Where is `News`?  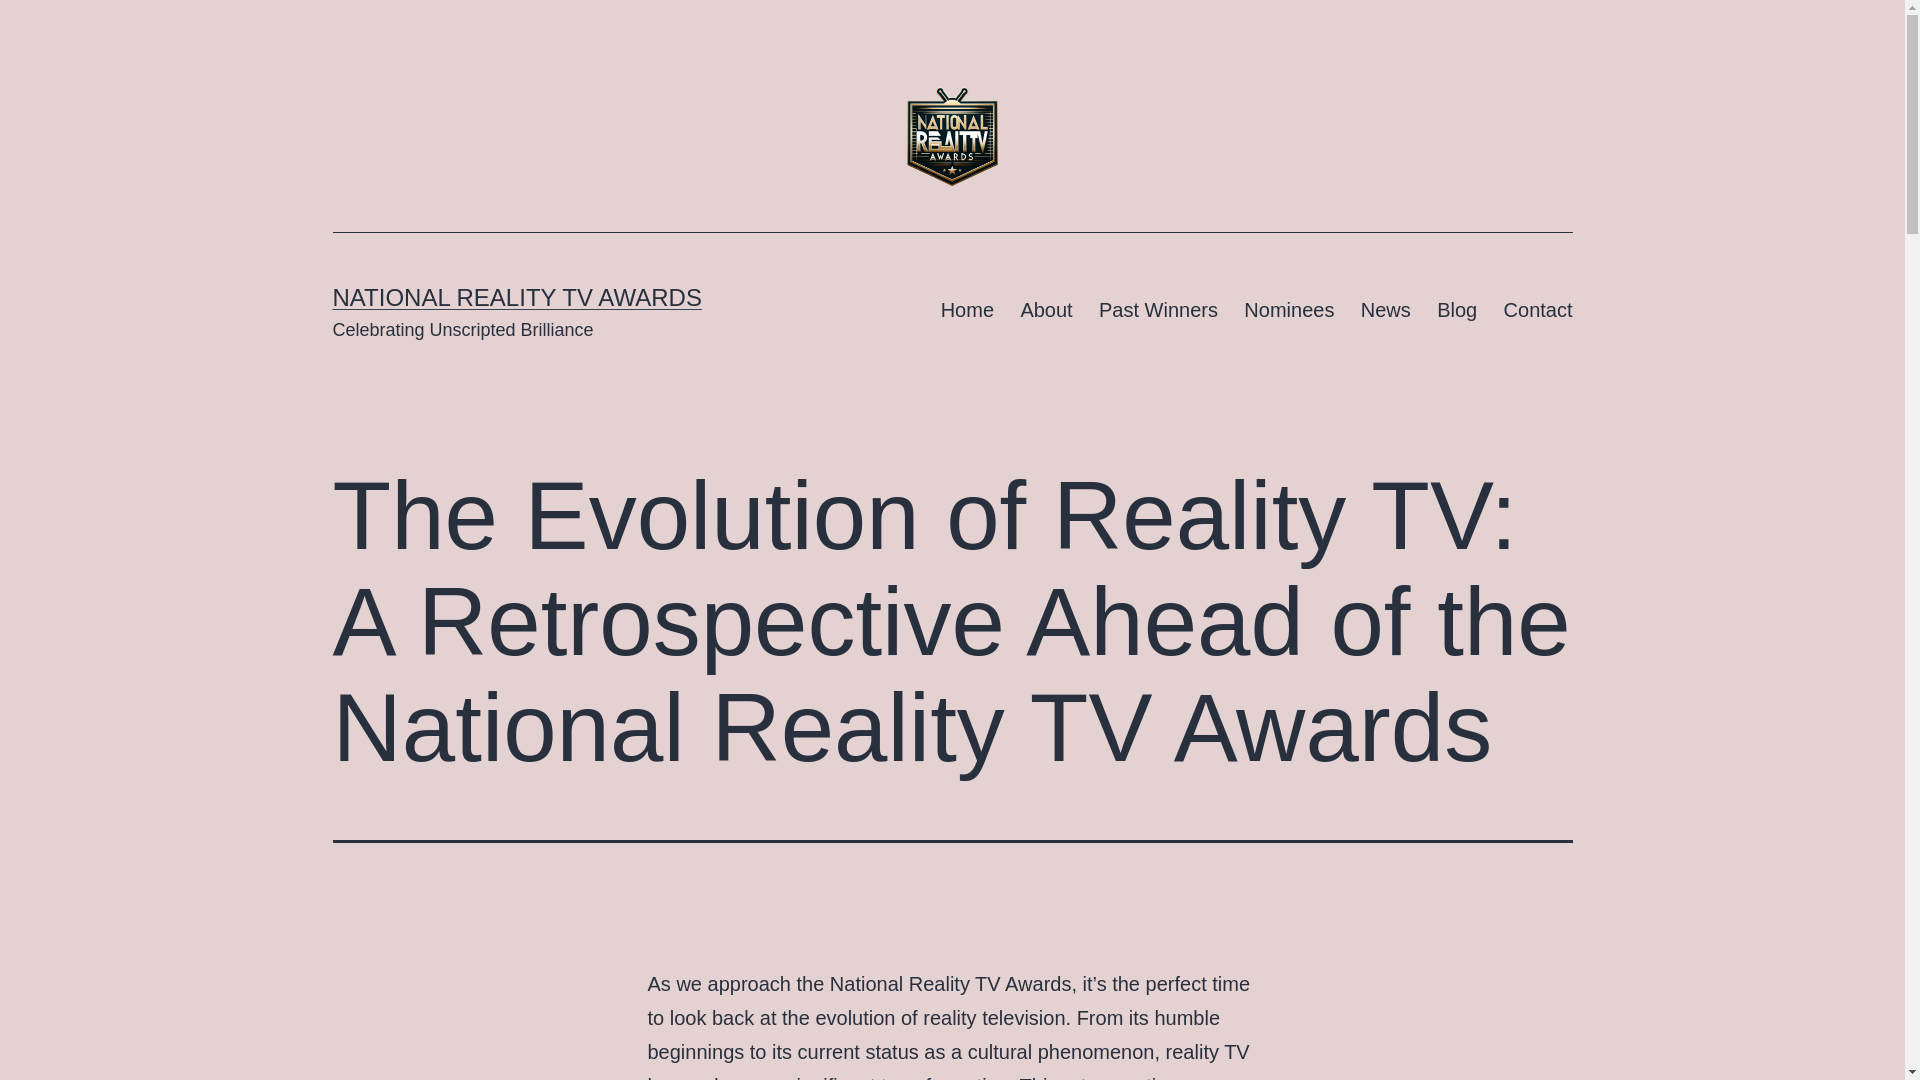 News is located at coordinates (1386, 310).